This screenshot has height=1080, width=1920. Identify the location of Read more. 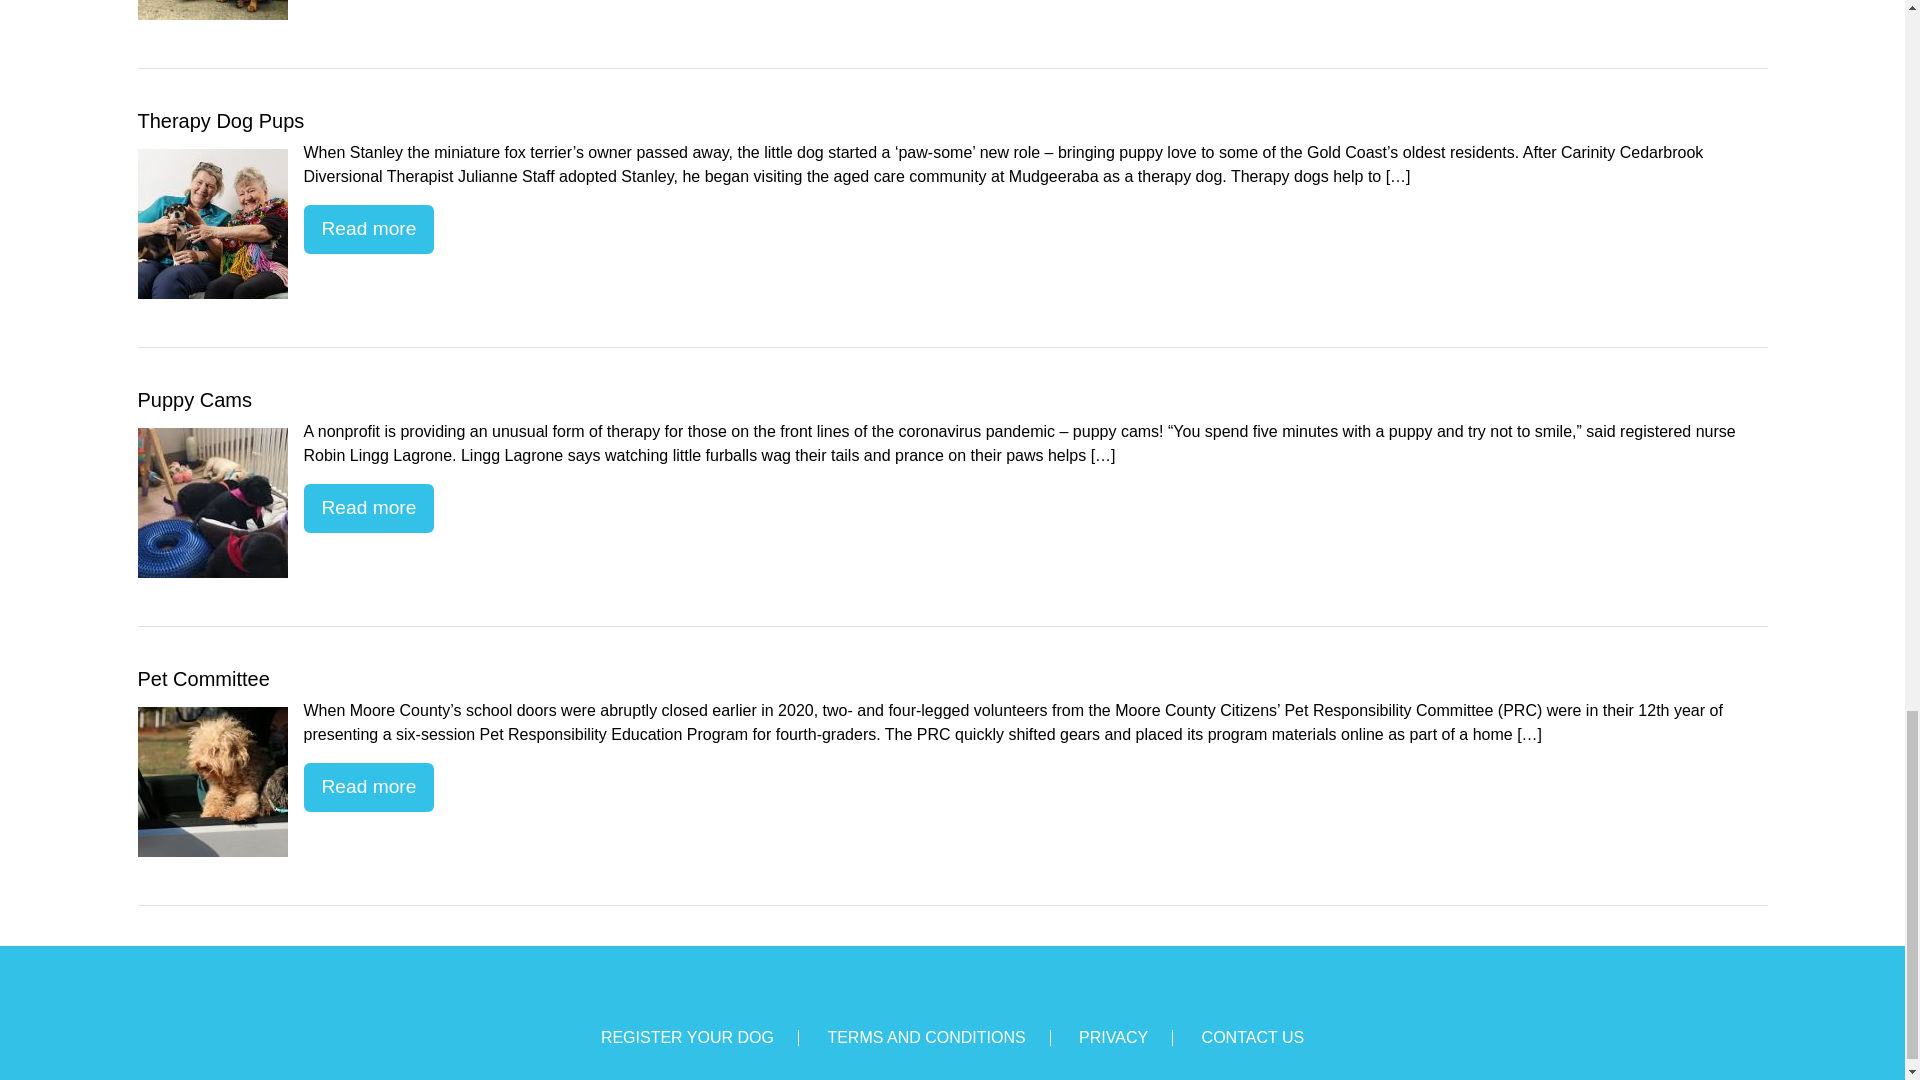
(369, 229).